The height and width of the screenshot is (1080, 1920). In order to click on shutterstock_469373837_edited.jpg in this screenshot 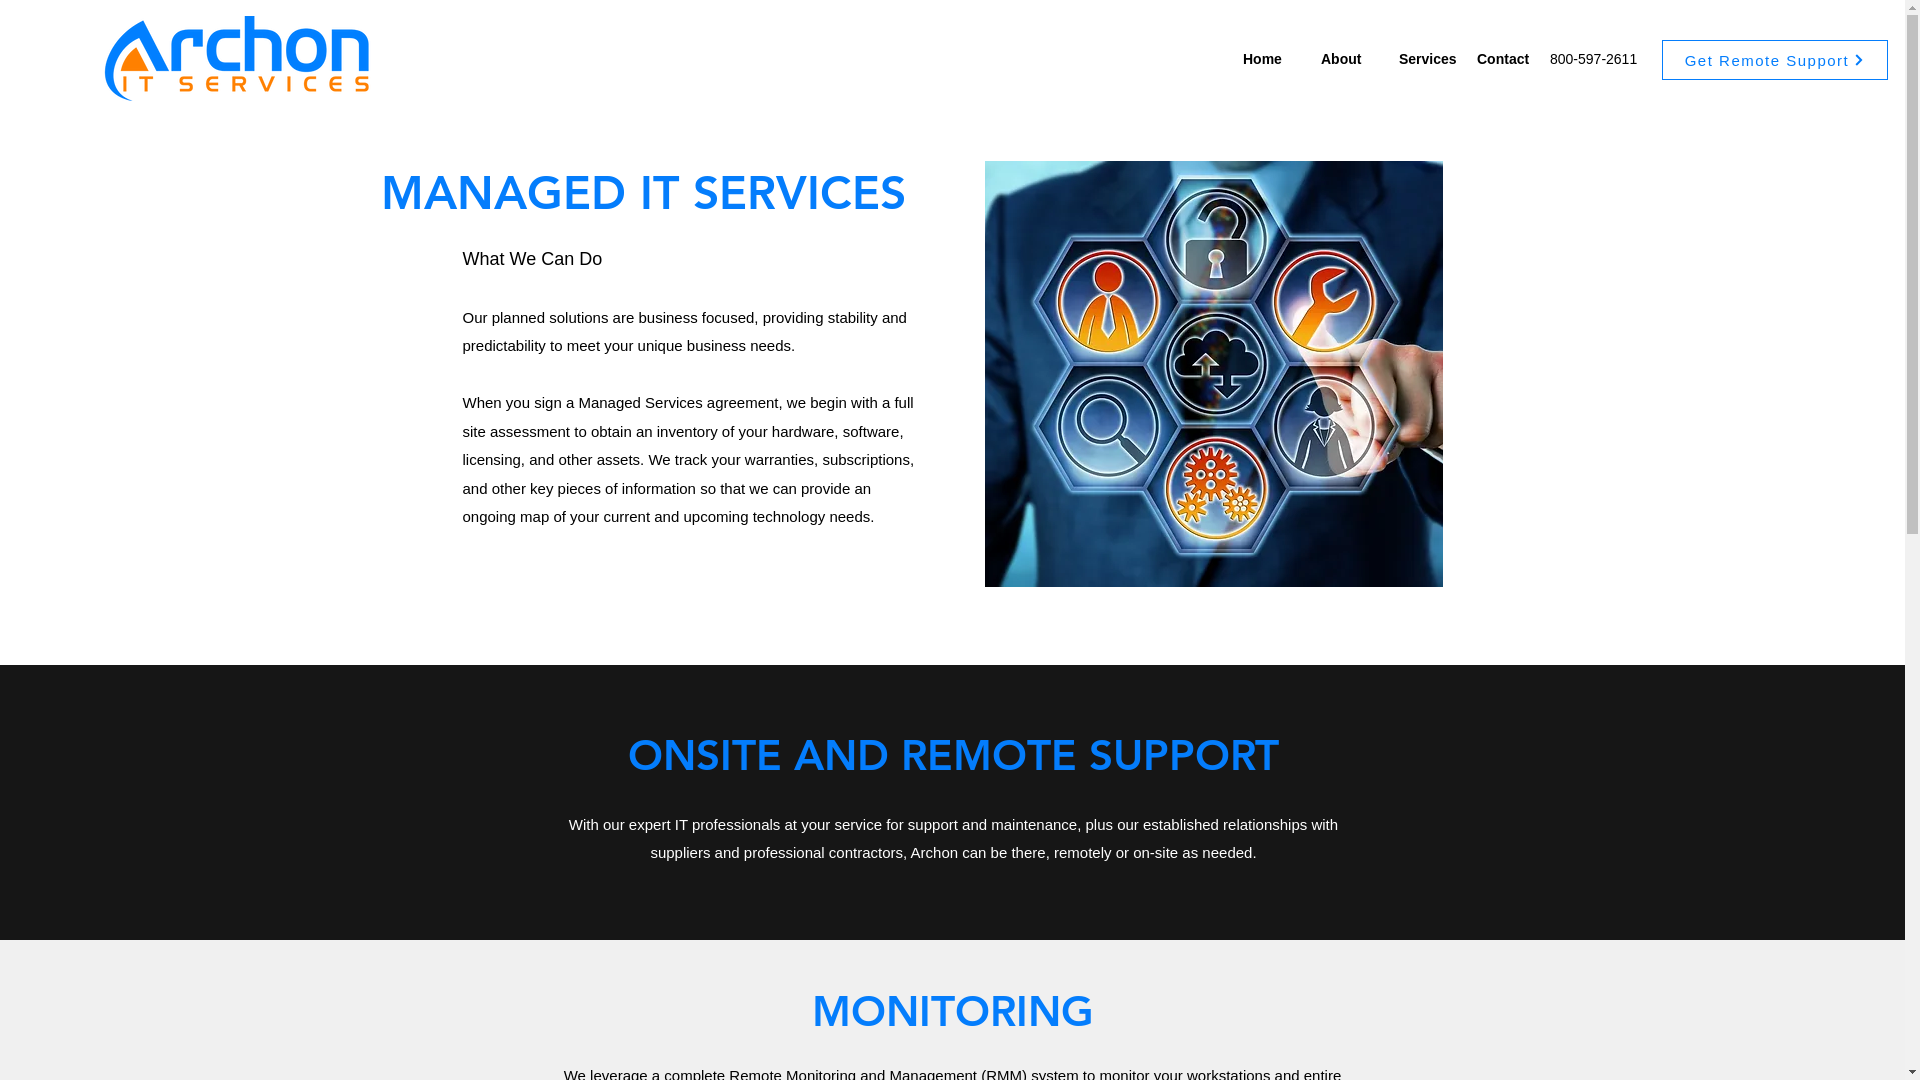, I will do `click(1212, 374)`.